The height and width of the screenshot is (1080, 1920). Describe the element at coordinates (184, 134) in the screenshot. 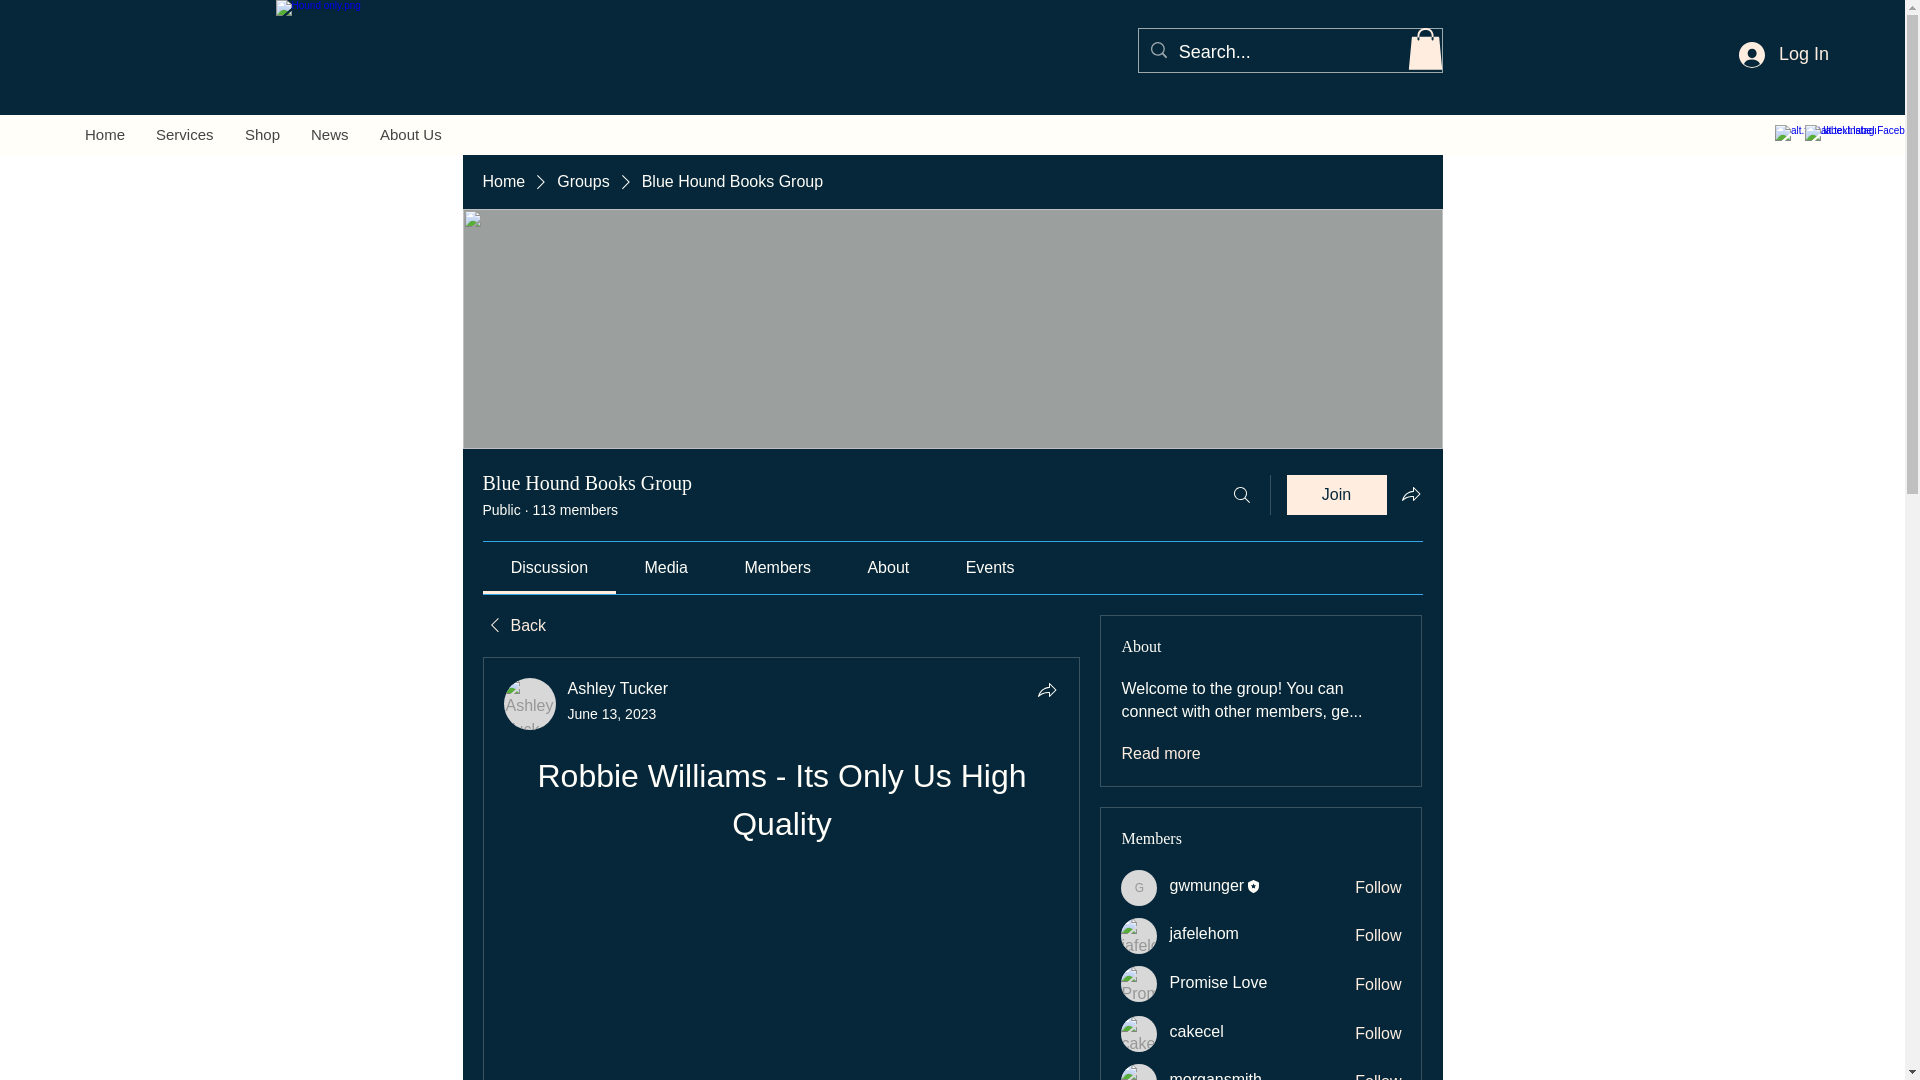

I see `Services` at that location.